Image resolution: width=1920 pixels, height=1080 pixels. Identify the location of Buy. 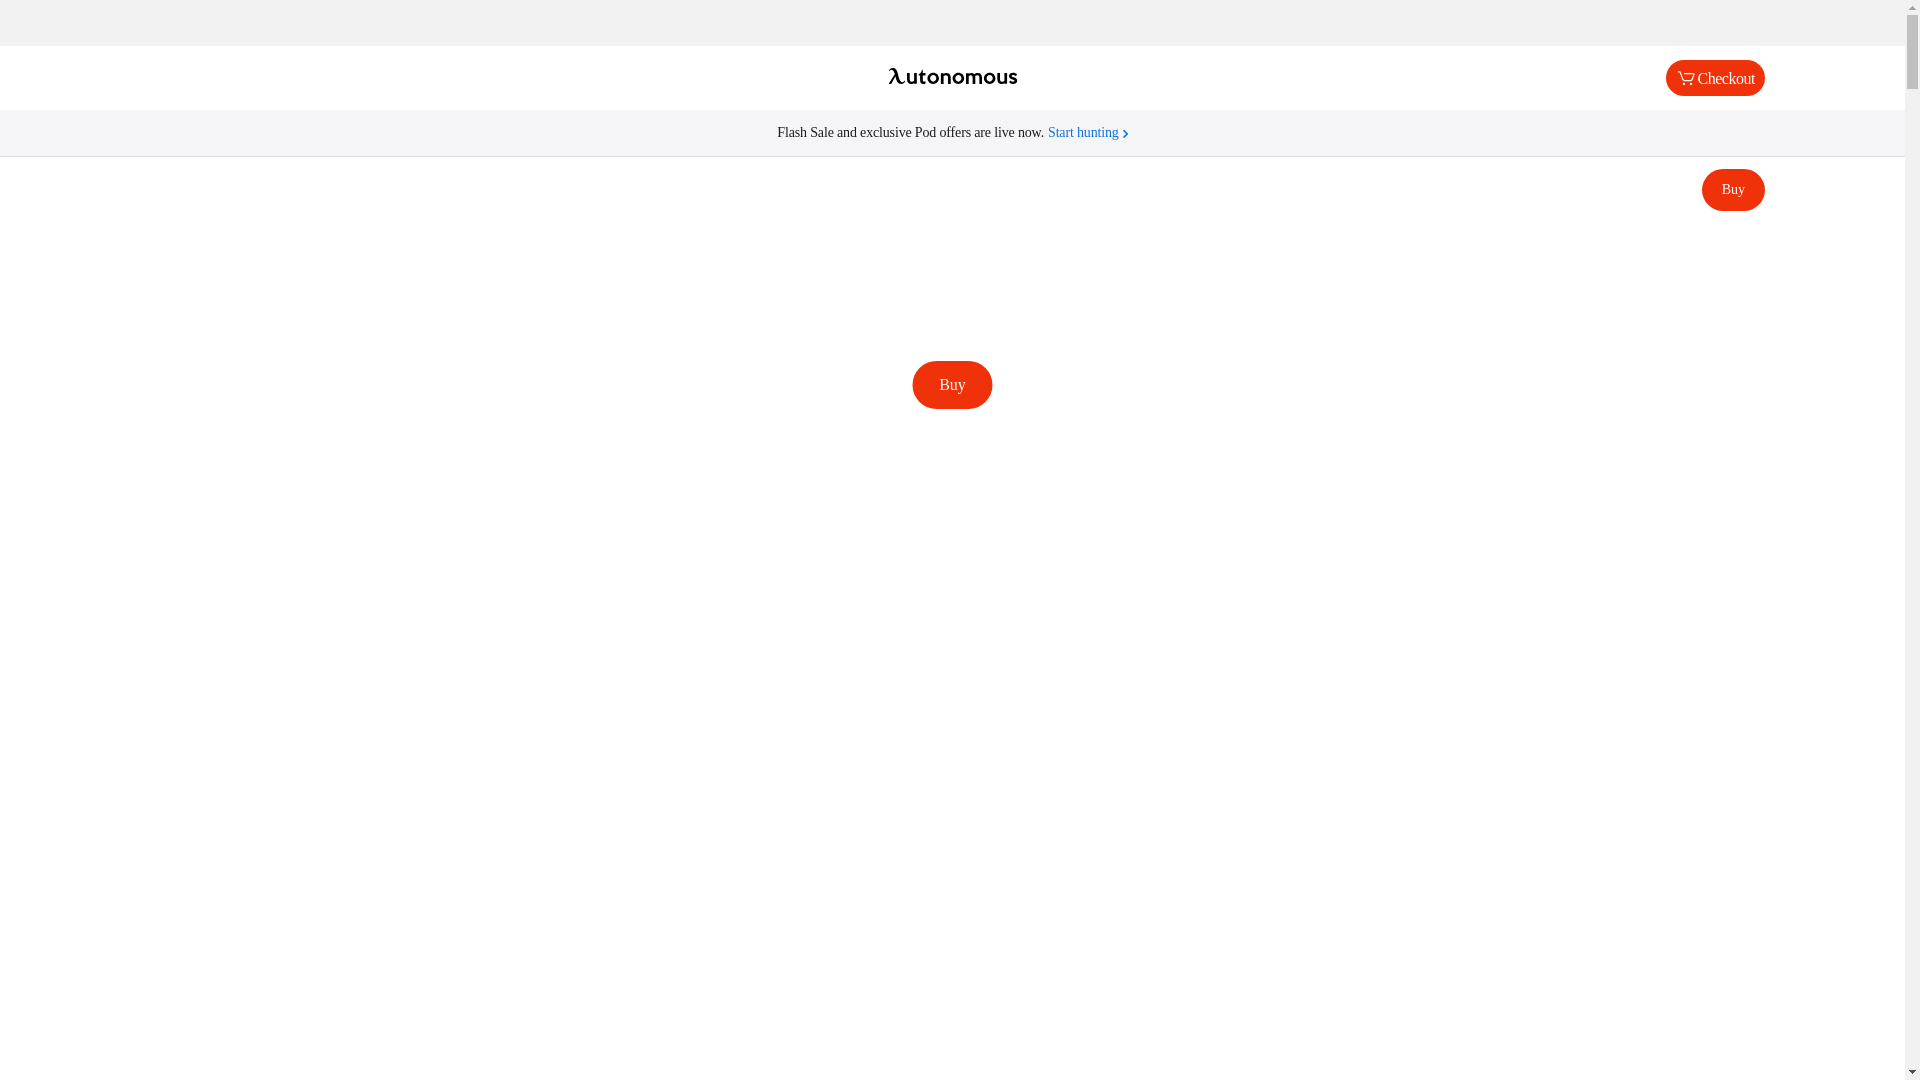
(1732, 188).